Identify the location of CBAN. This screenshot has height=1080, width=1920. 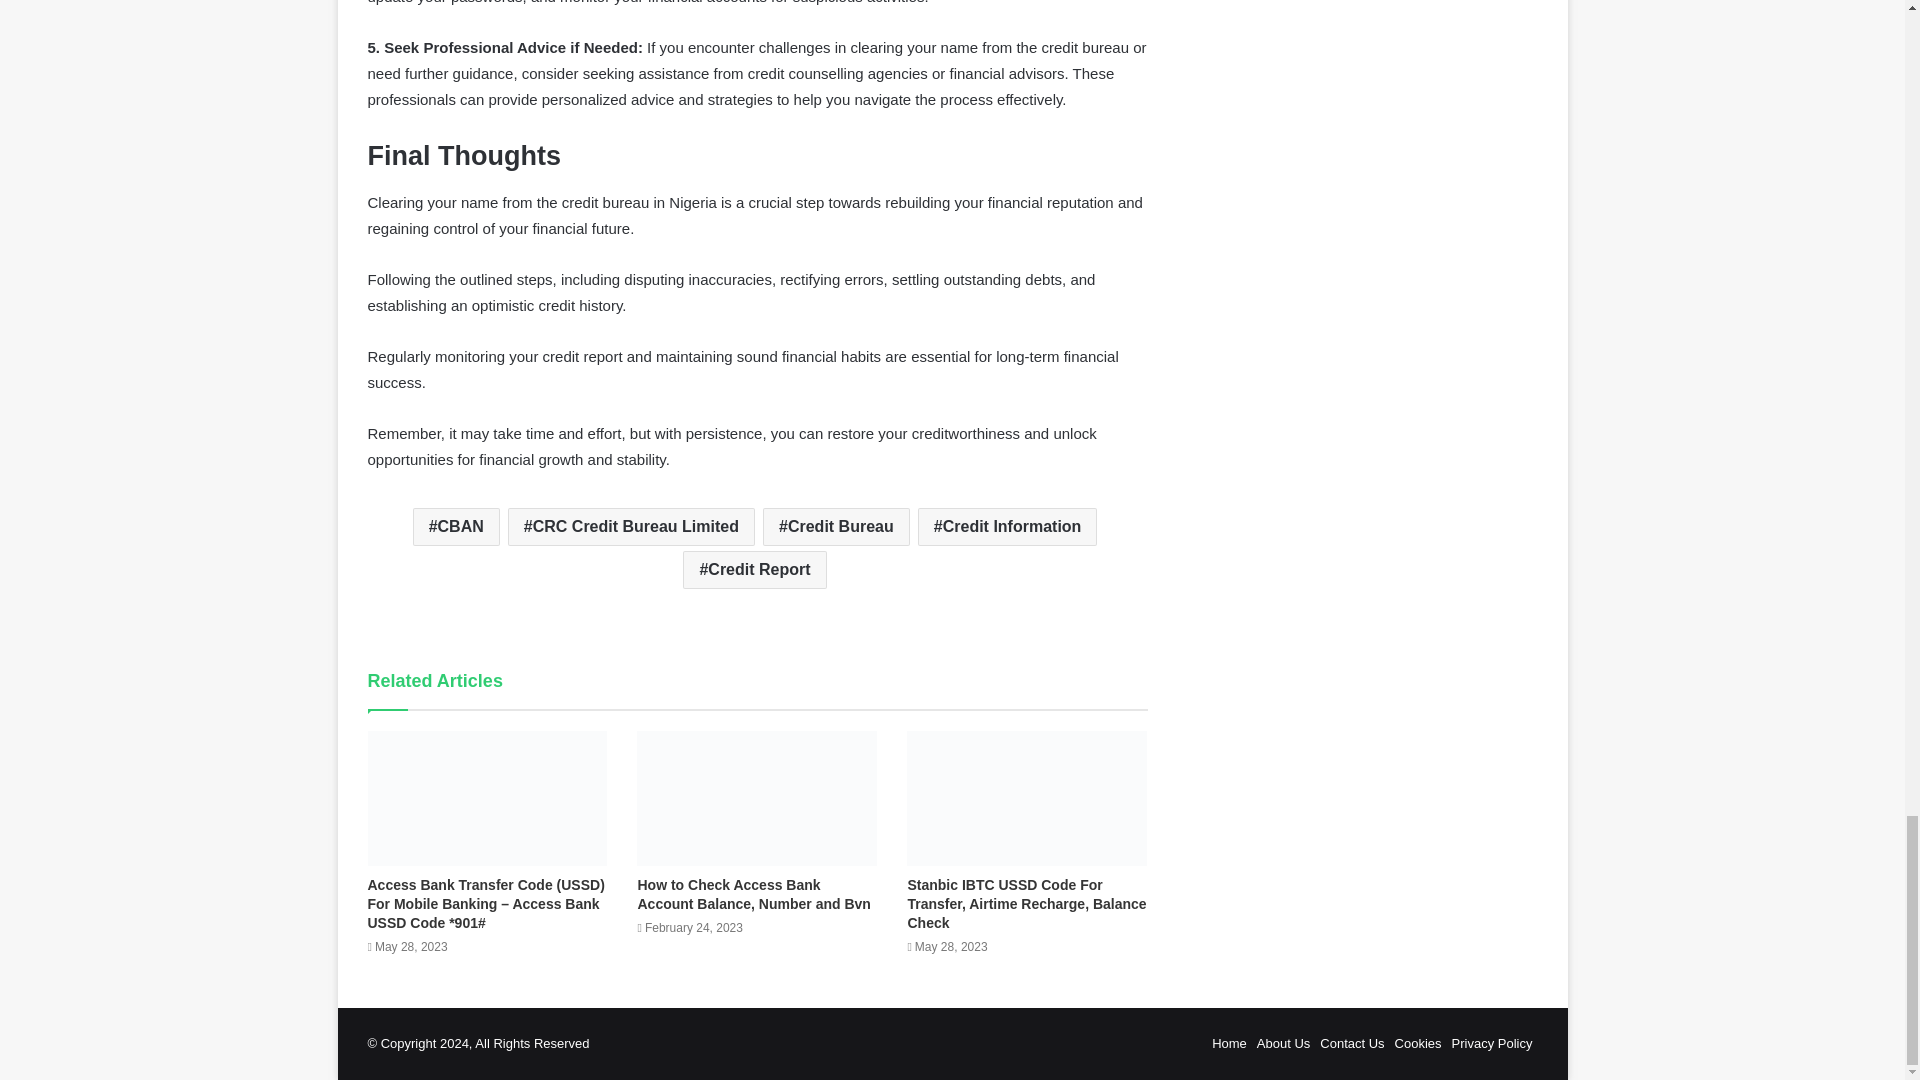
(456, 526).